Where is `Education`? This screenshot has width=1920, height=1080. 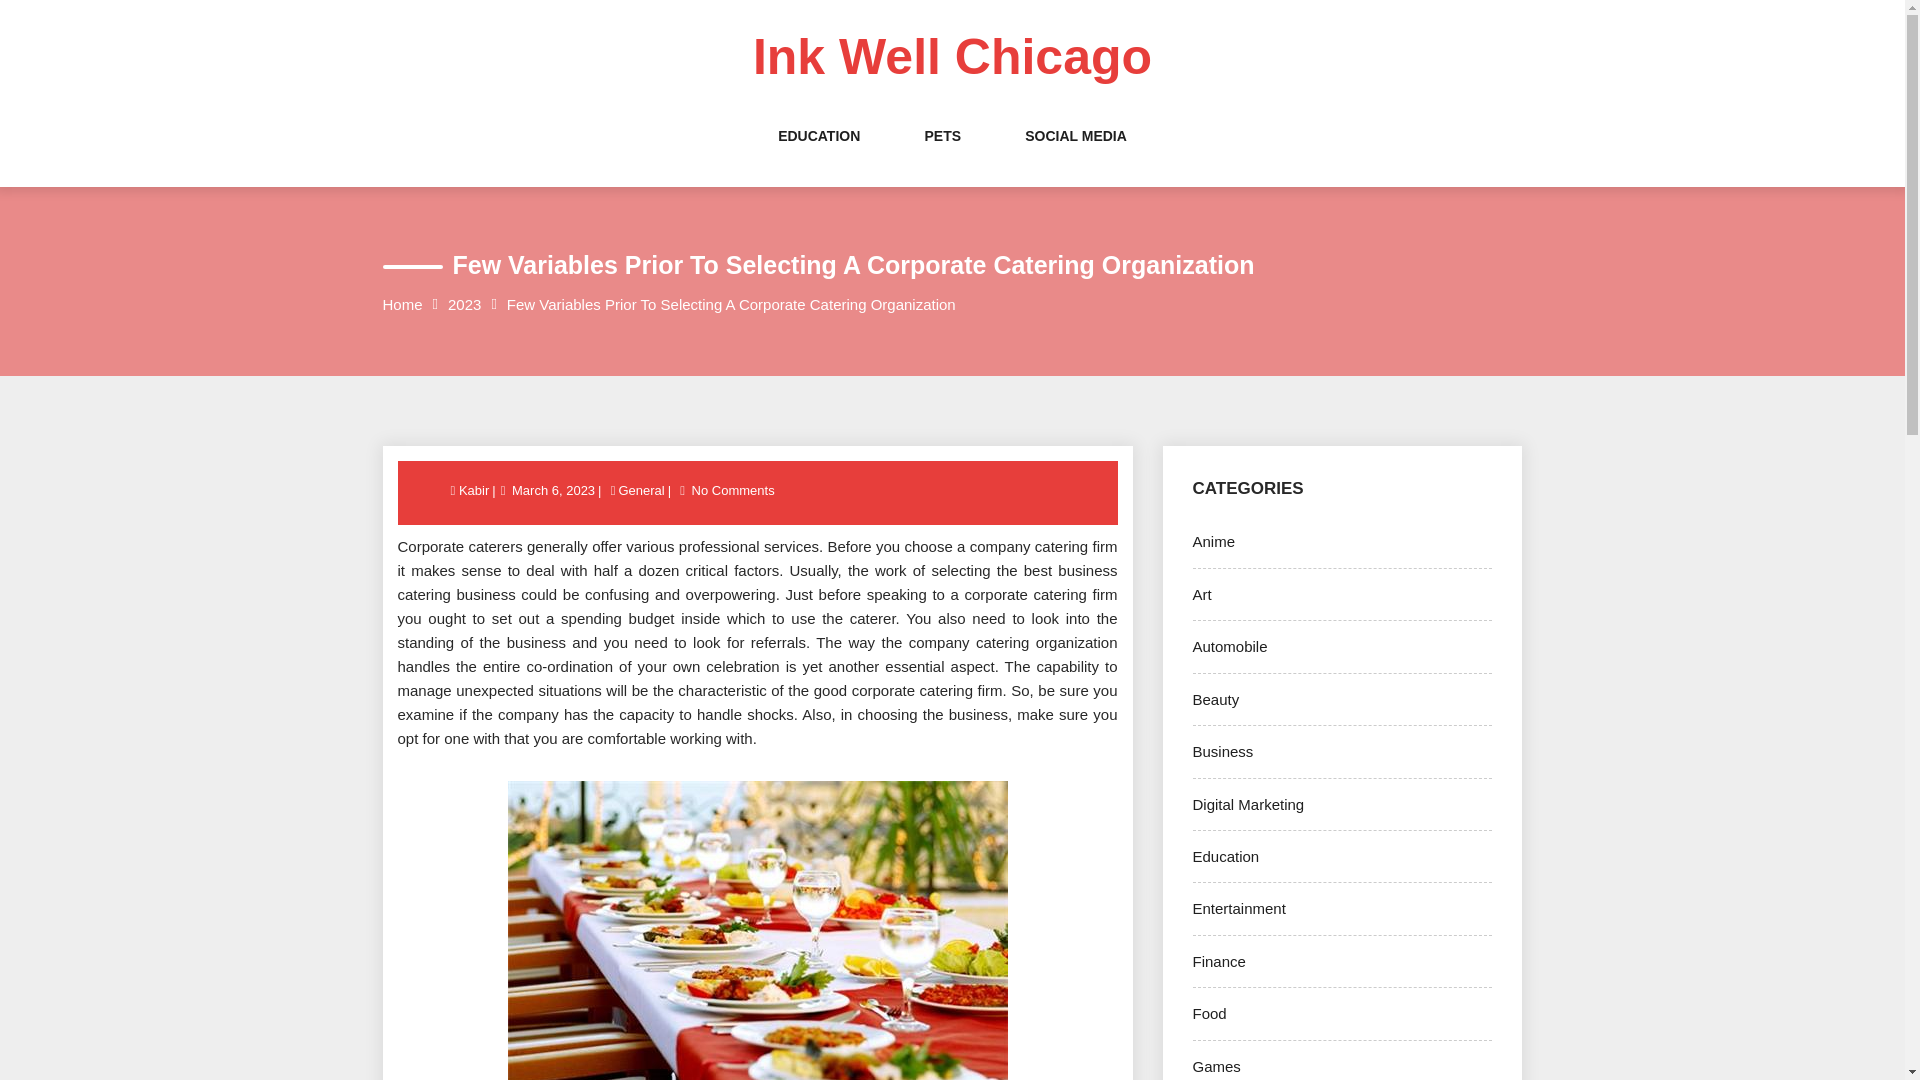
Education is located at coordinates (1226, 856).